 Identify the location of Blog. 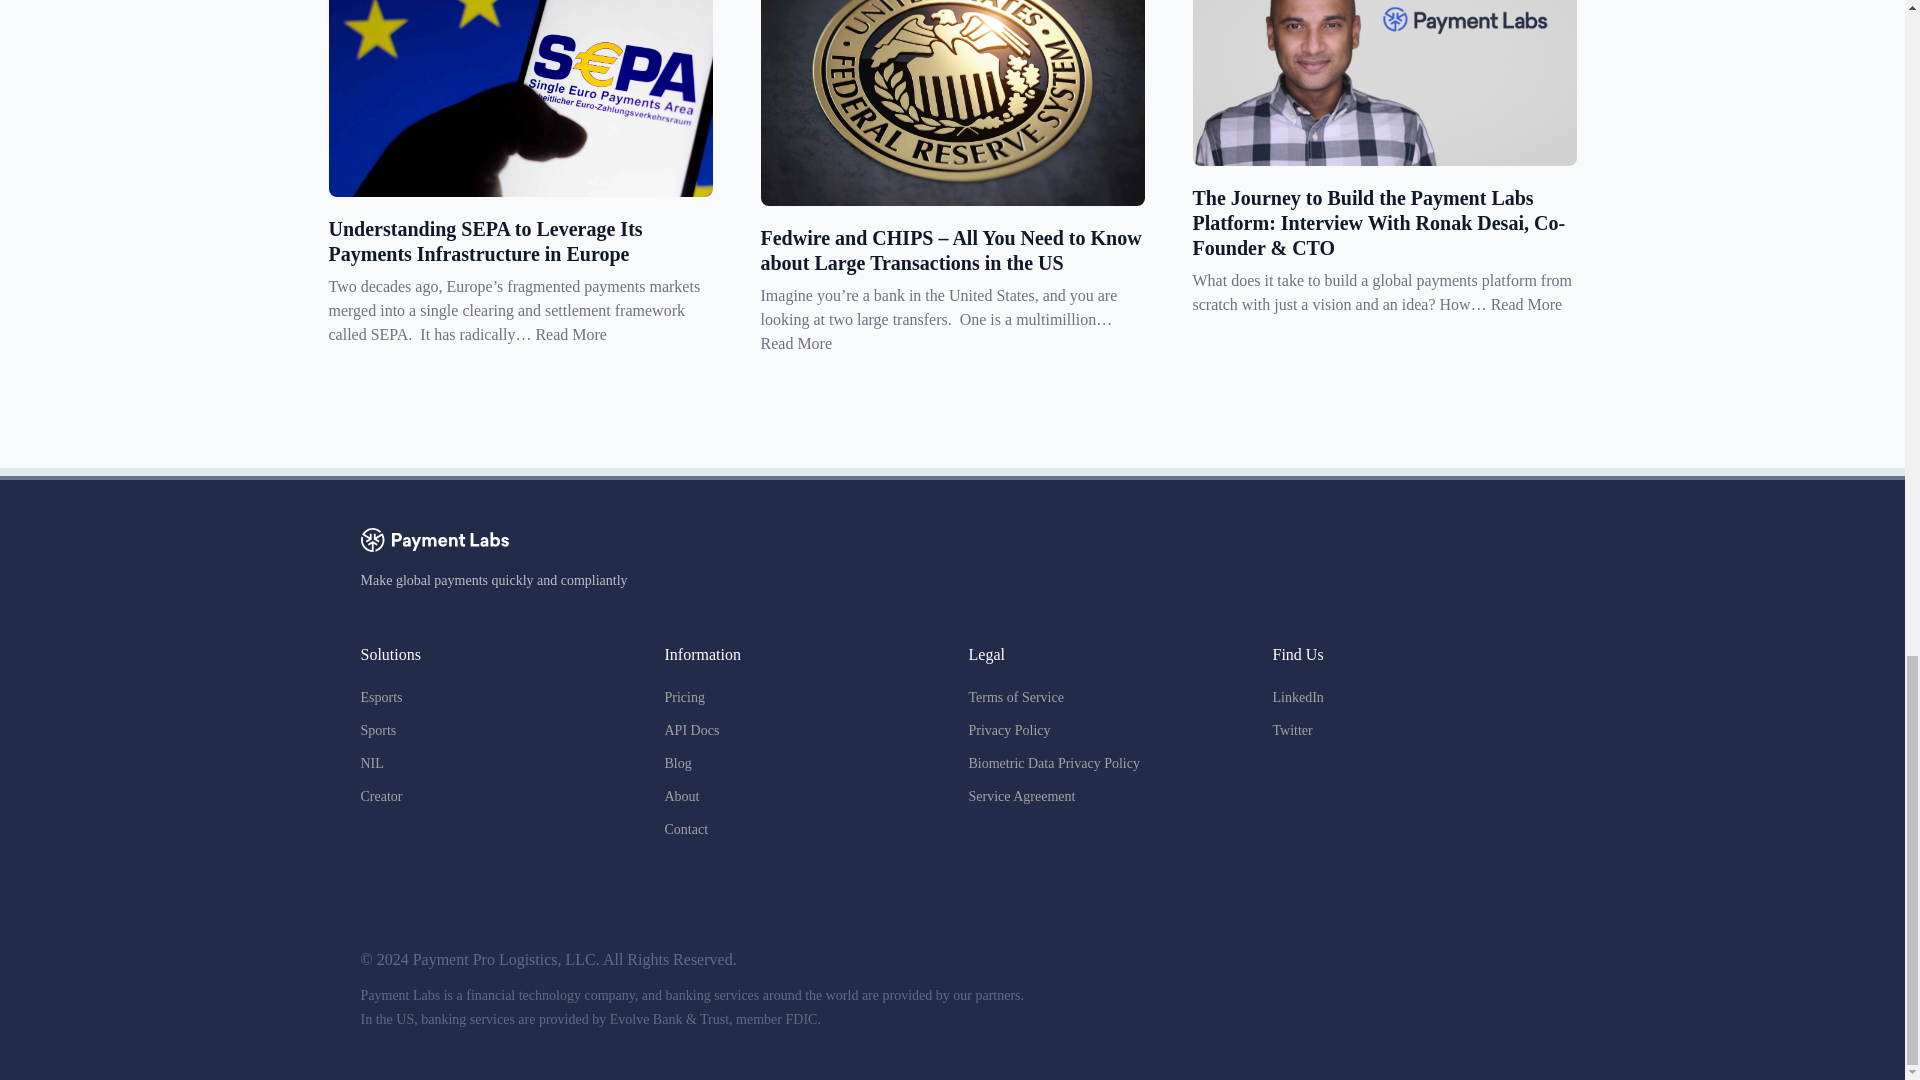
(678, 764).